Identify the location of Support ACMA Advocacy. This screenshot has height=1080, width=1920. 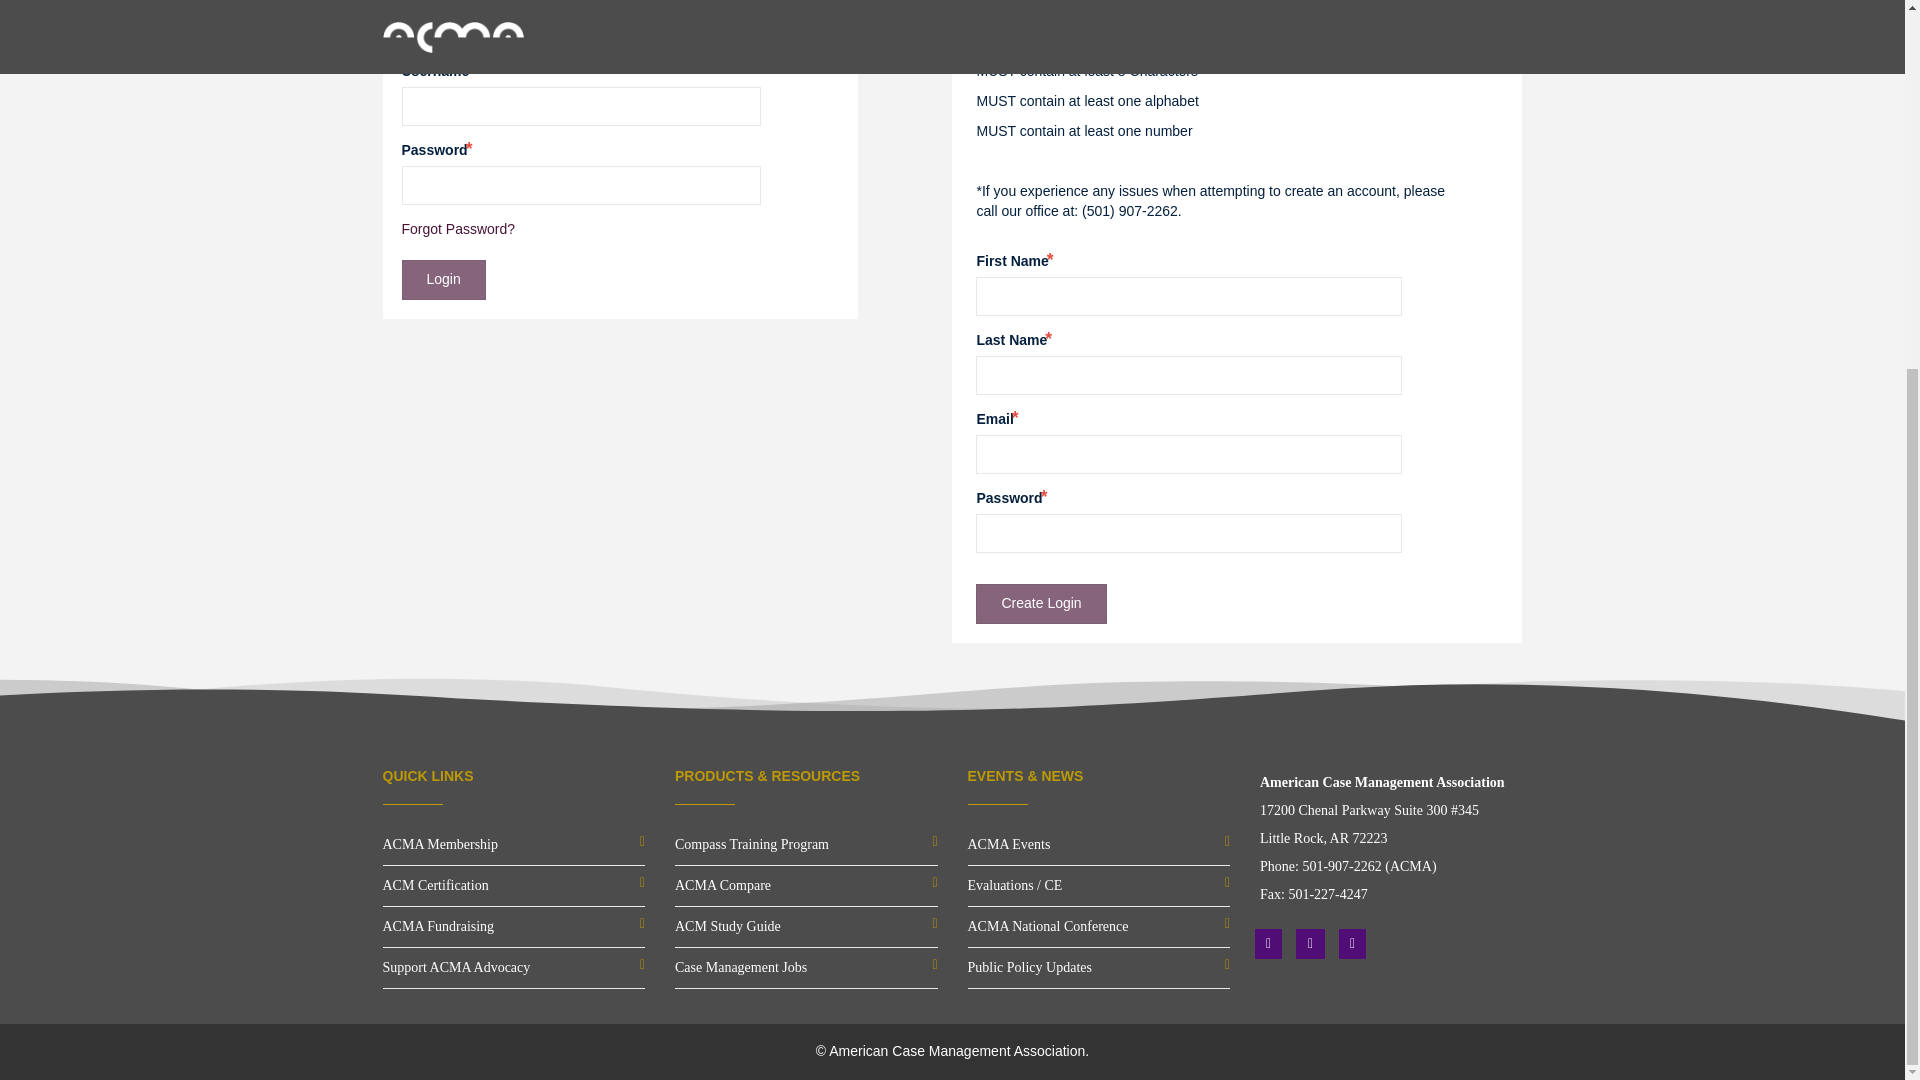
(456, 968).